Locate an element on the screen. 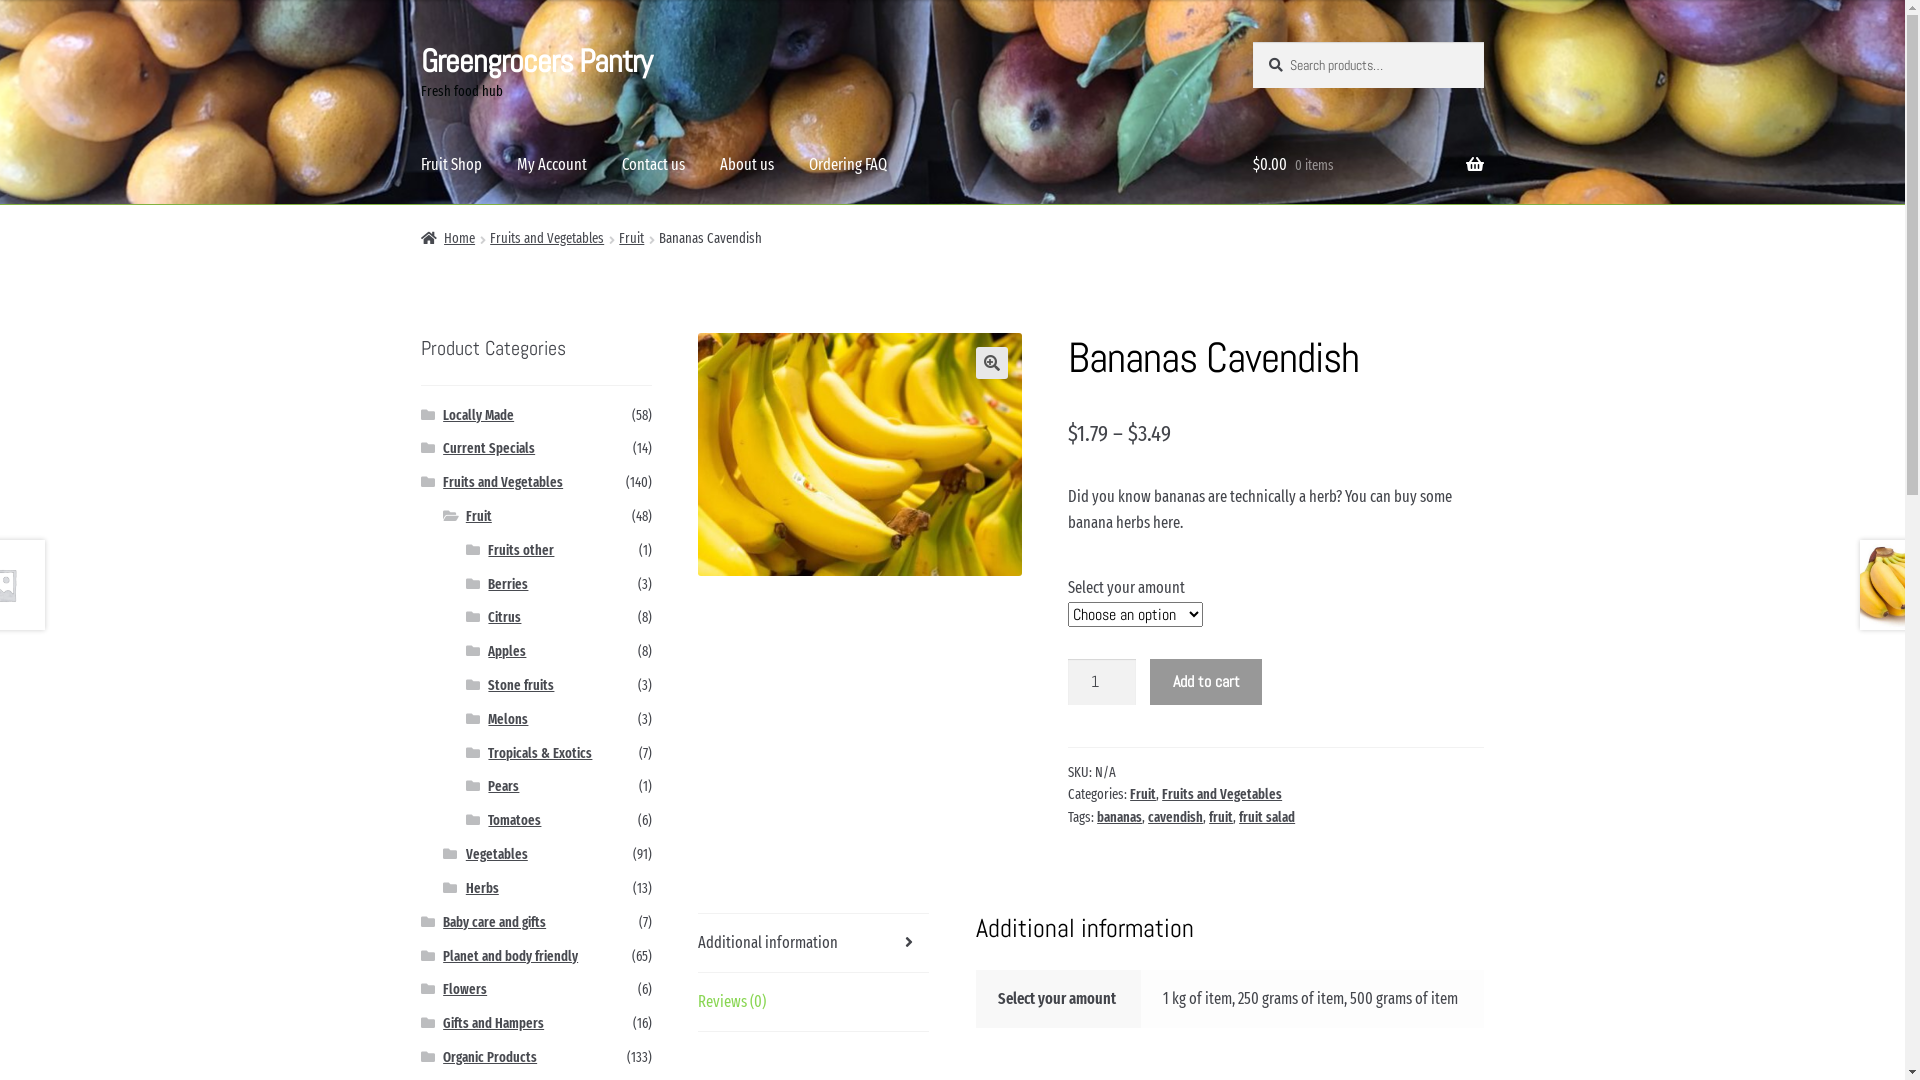 The width and height of the screenshot is (1920, 1080). Berries is located at coordinates (508, 584).